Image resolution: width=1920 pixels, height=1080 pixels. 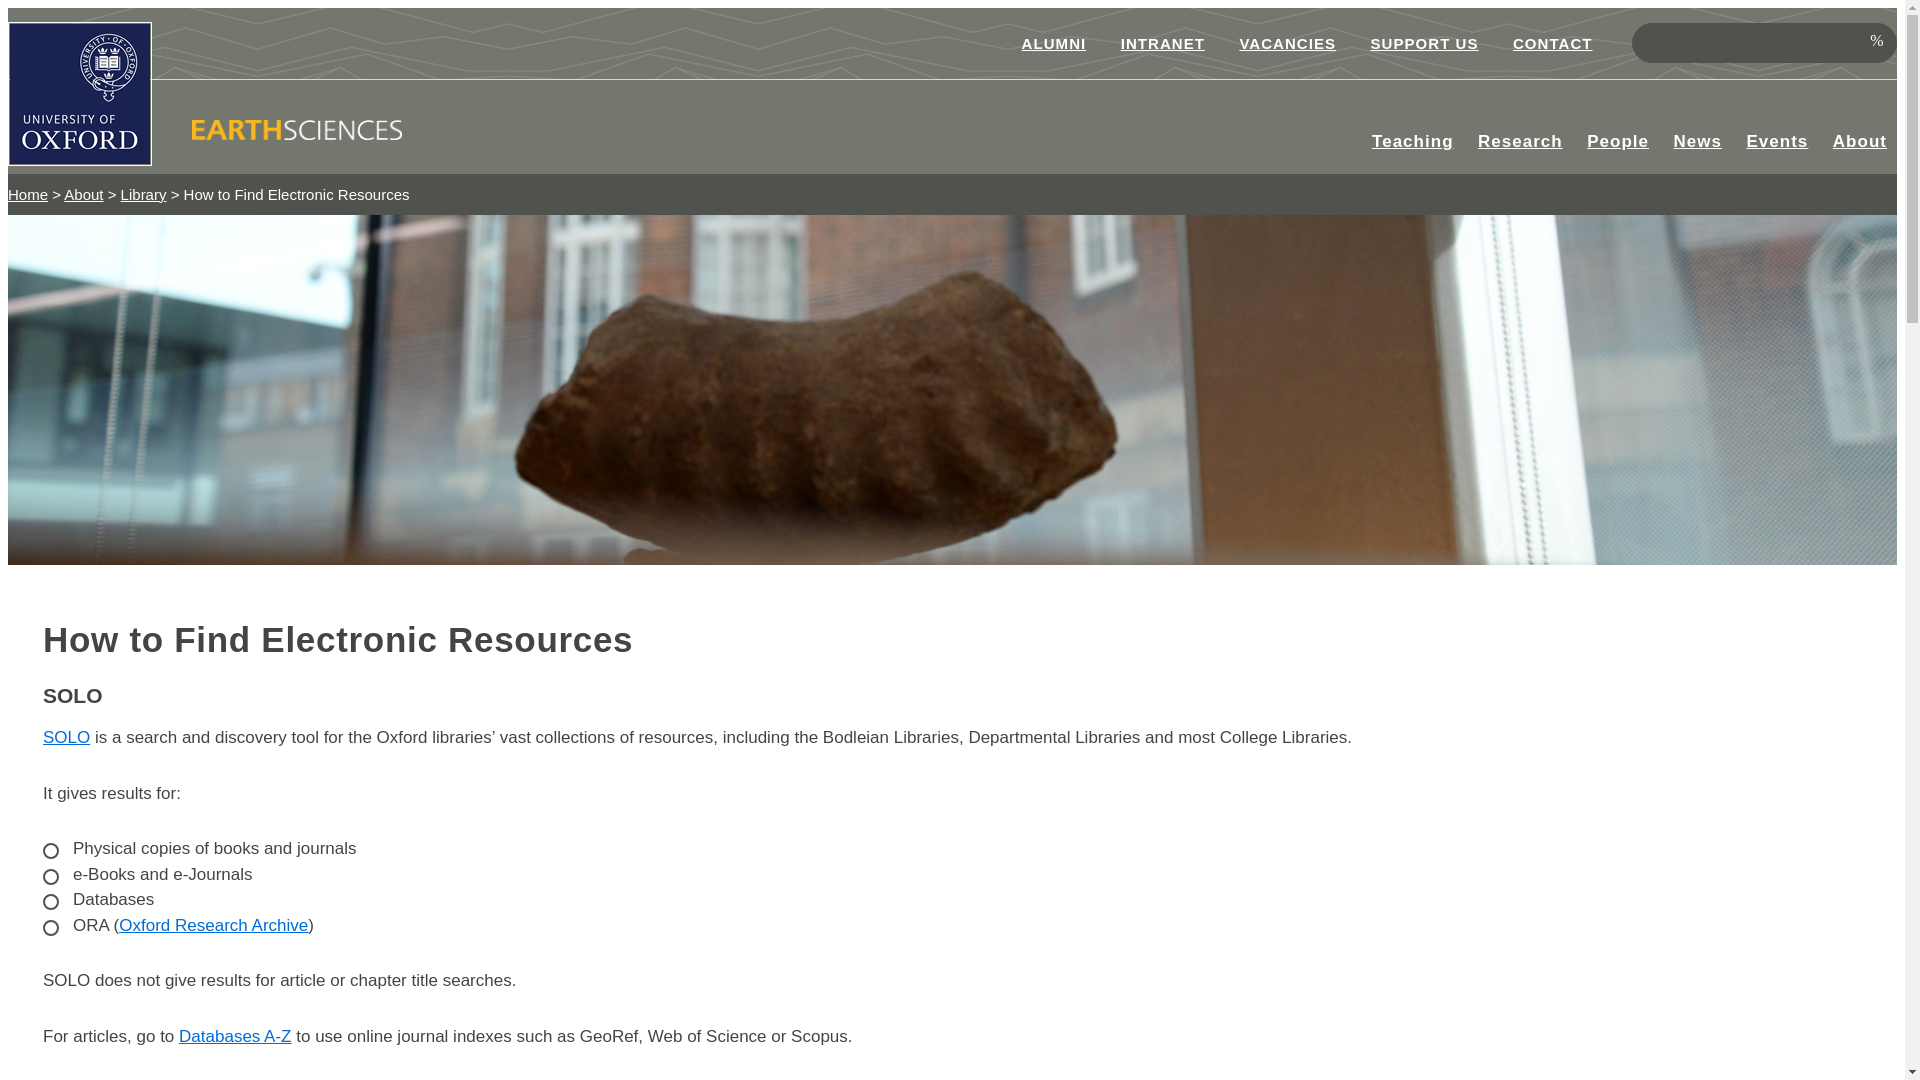 What do you see at coordinates (1552, 43) in the screenshot?
I see `CONTACT` at bounding box center [1552, 43].